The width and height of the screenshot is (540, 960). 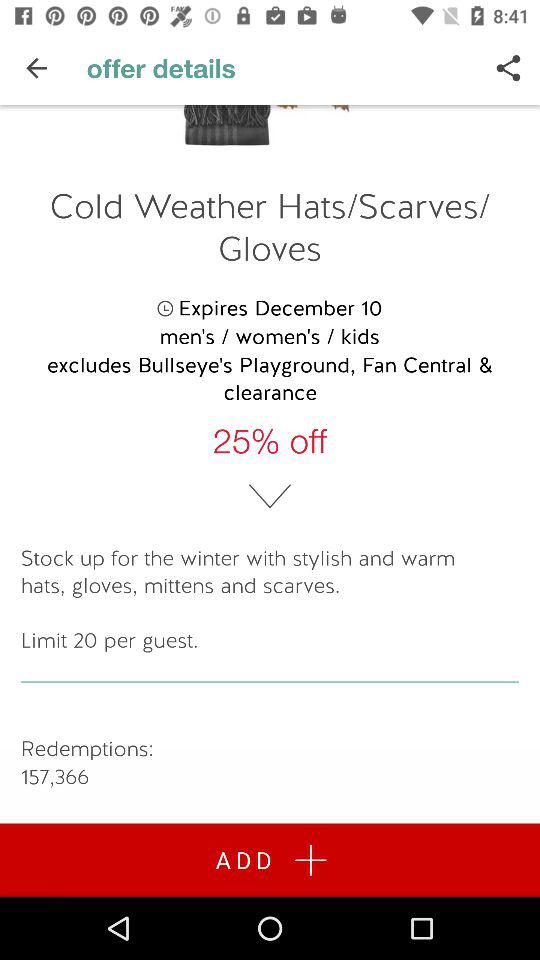 What do you see at coordinates (36, 68) in the screenshot?
I see `press the icon next to offer details` at bounding box center [36, 68].